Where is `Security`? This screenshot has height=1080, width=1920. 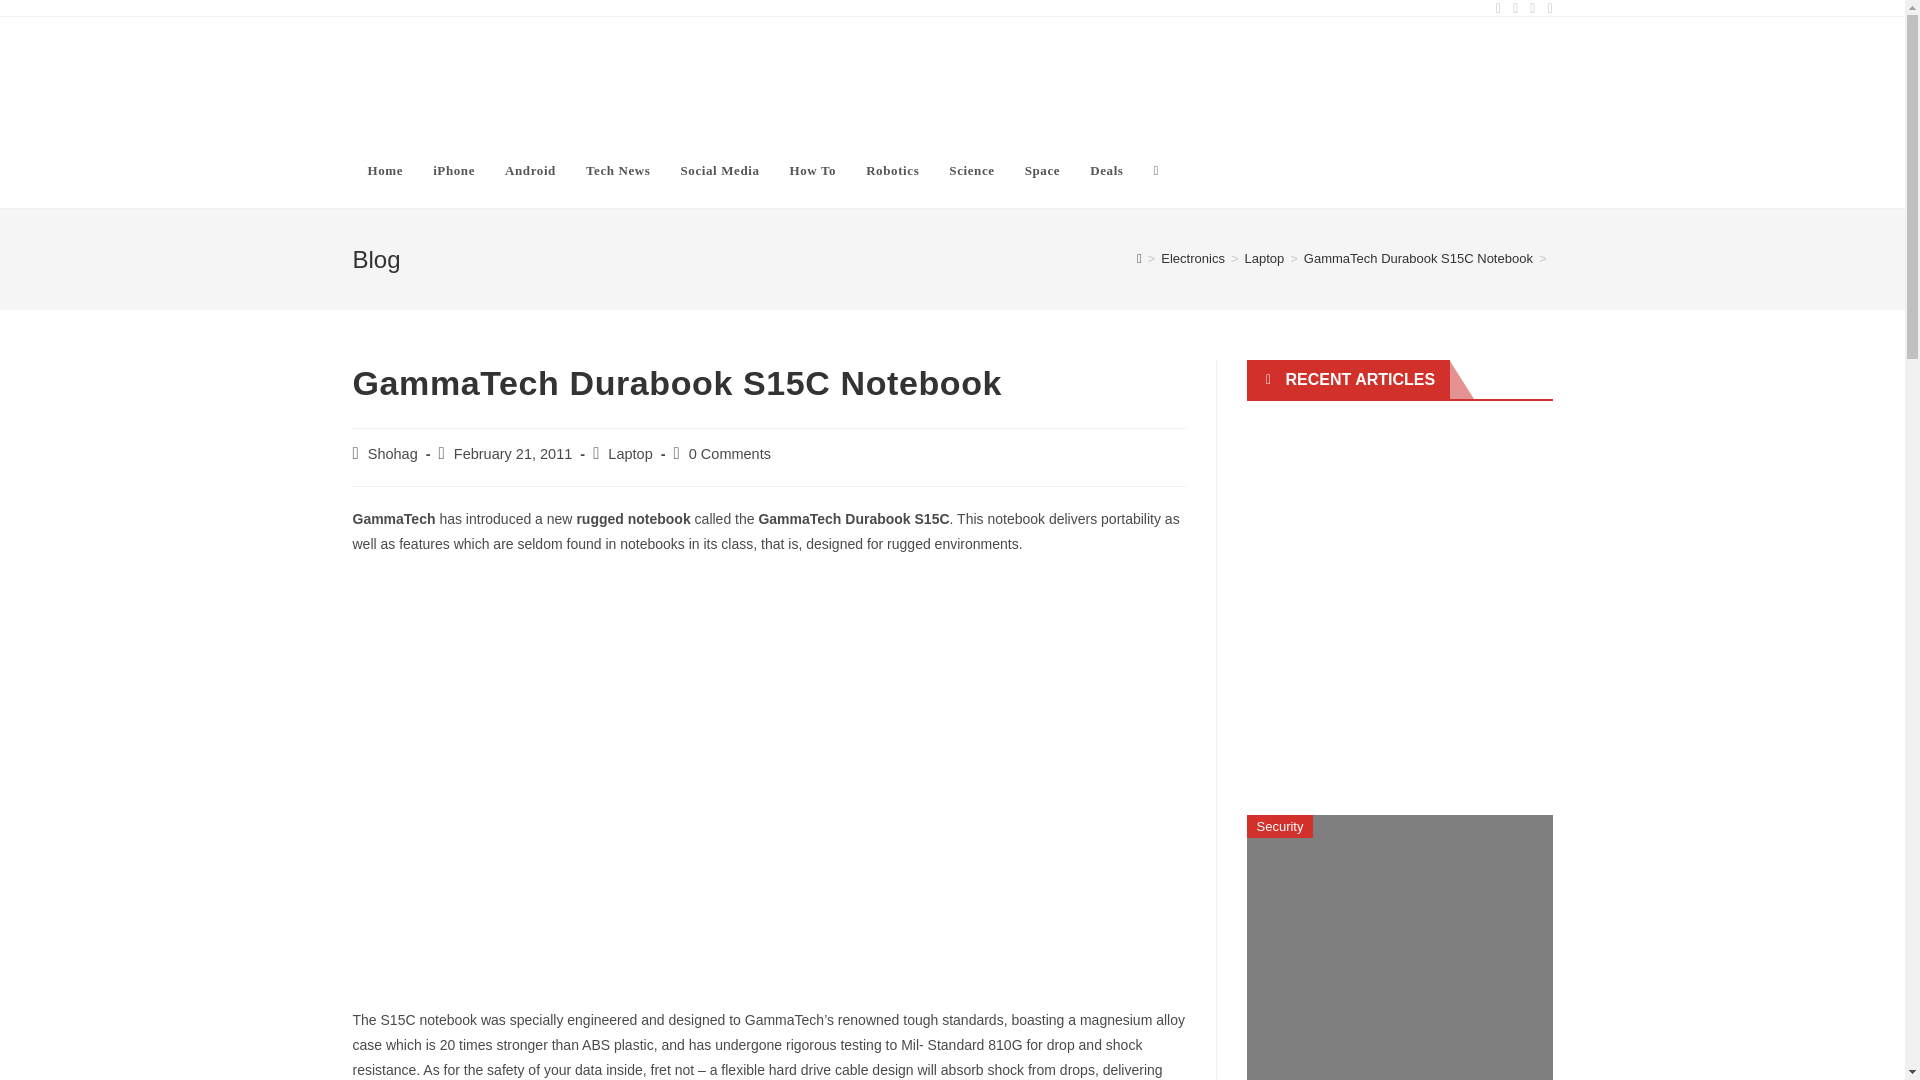
Security is located at coordinates (1280, 826).